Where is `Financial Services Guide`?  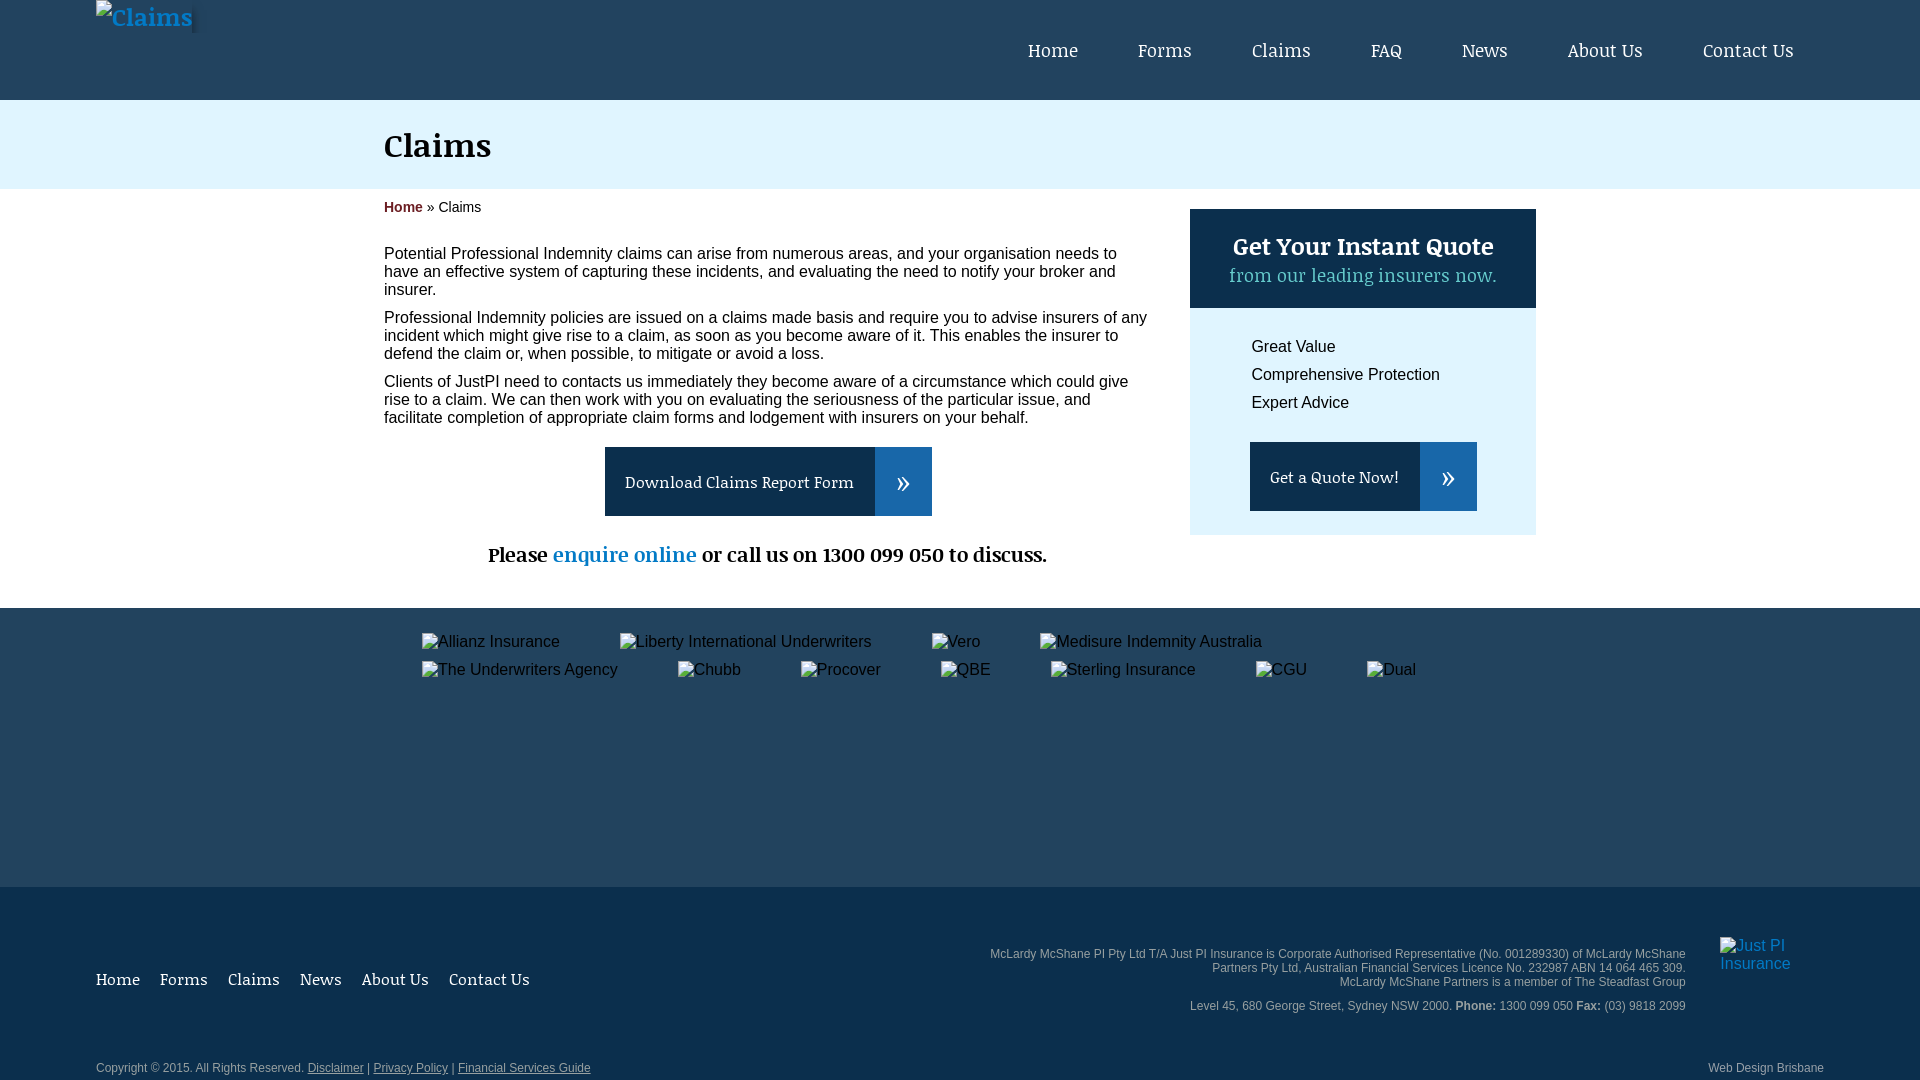 Financial Services Guide is located at coordinates (524, 1068).